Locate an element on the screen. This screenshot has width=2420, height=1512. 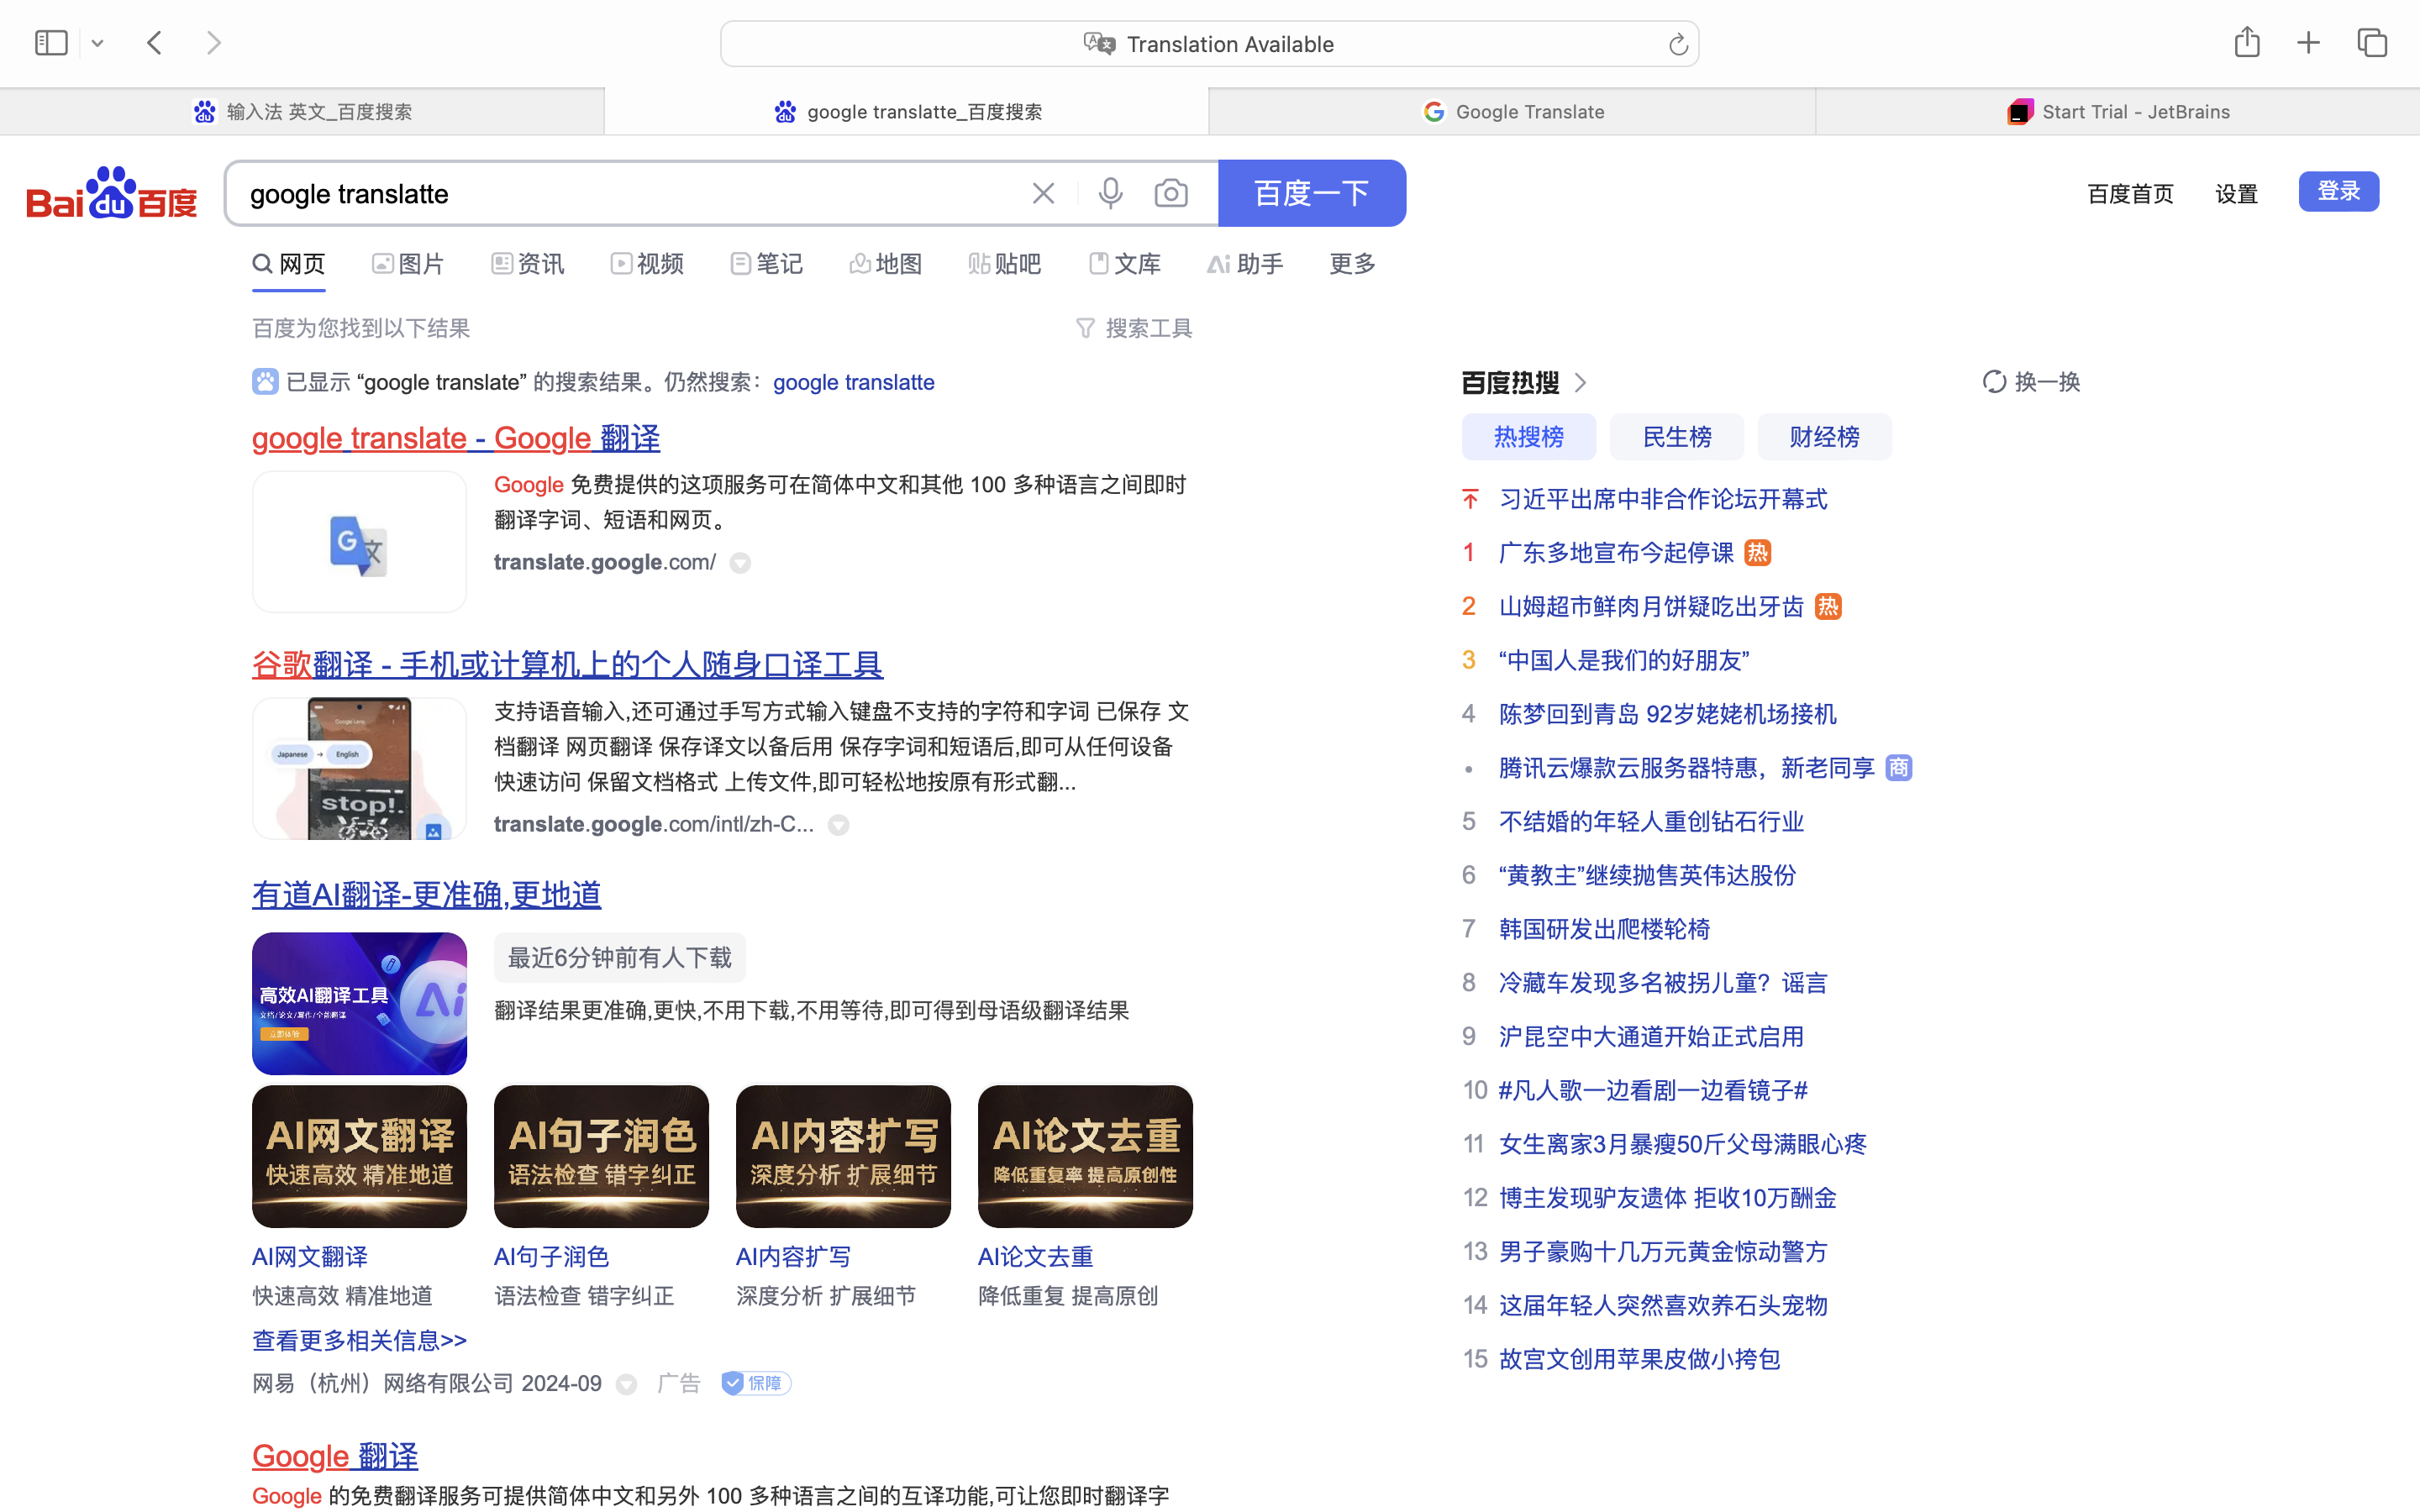
助手 is located at coordinates (1260, 264).